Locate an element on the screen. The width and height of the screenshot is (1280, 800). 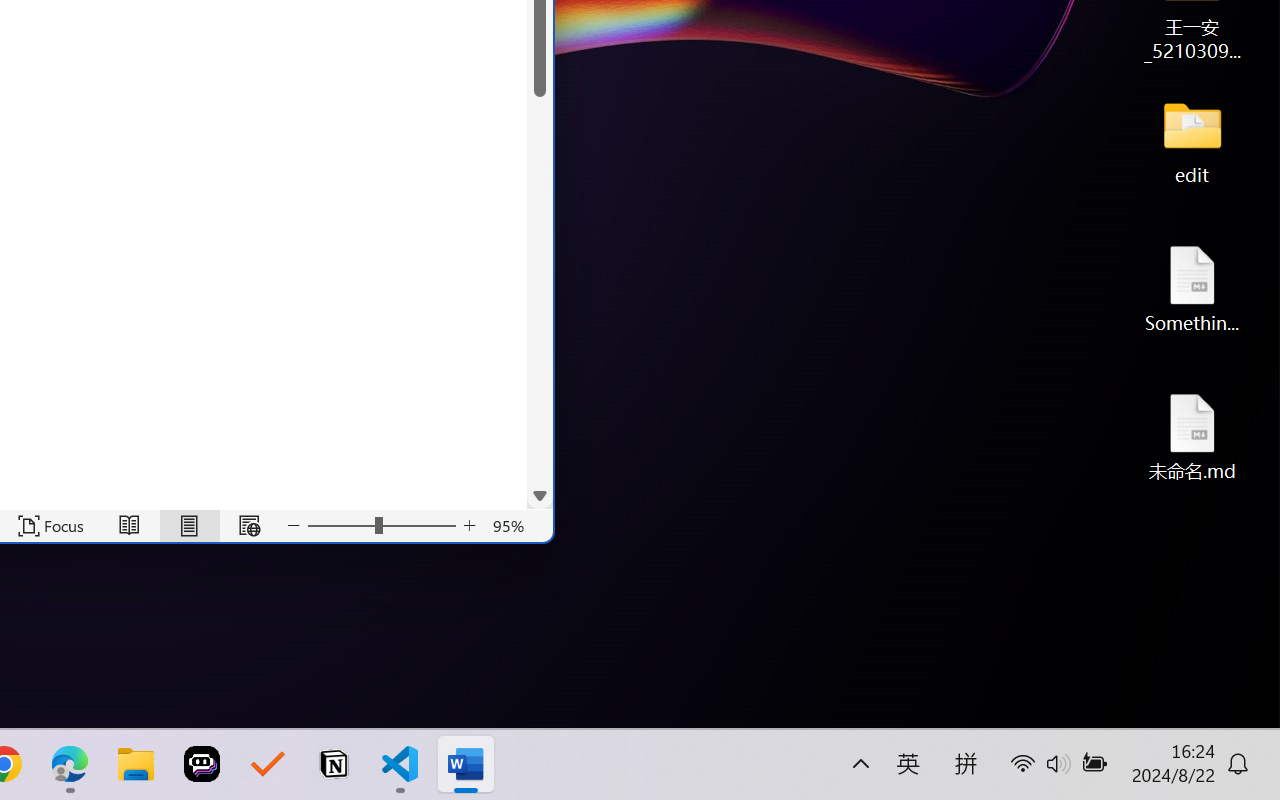
Notion is located at coordinates (334, 764).